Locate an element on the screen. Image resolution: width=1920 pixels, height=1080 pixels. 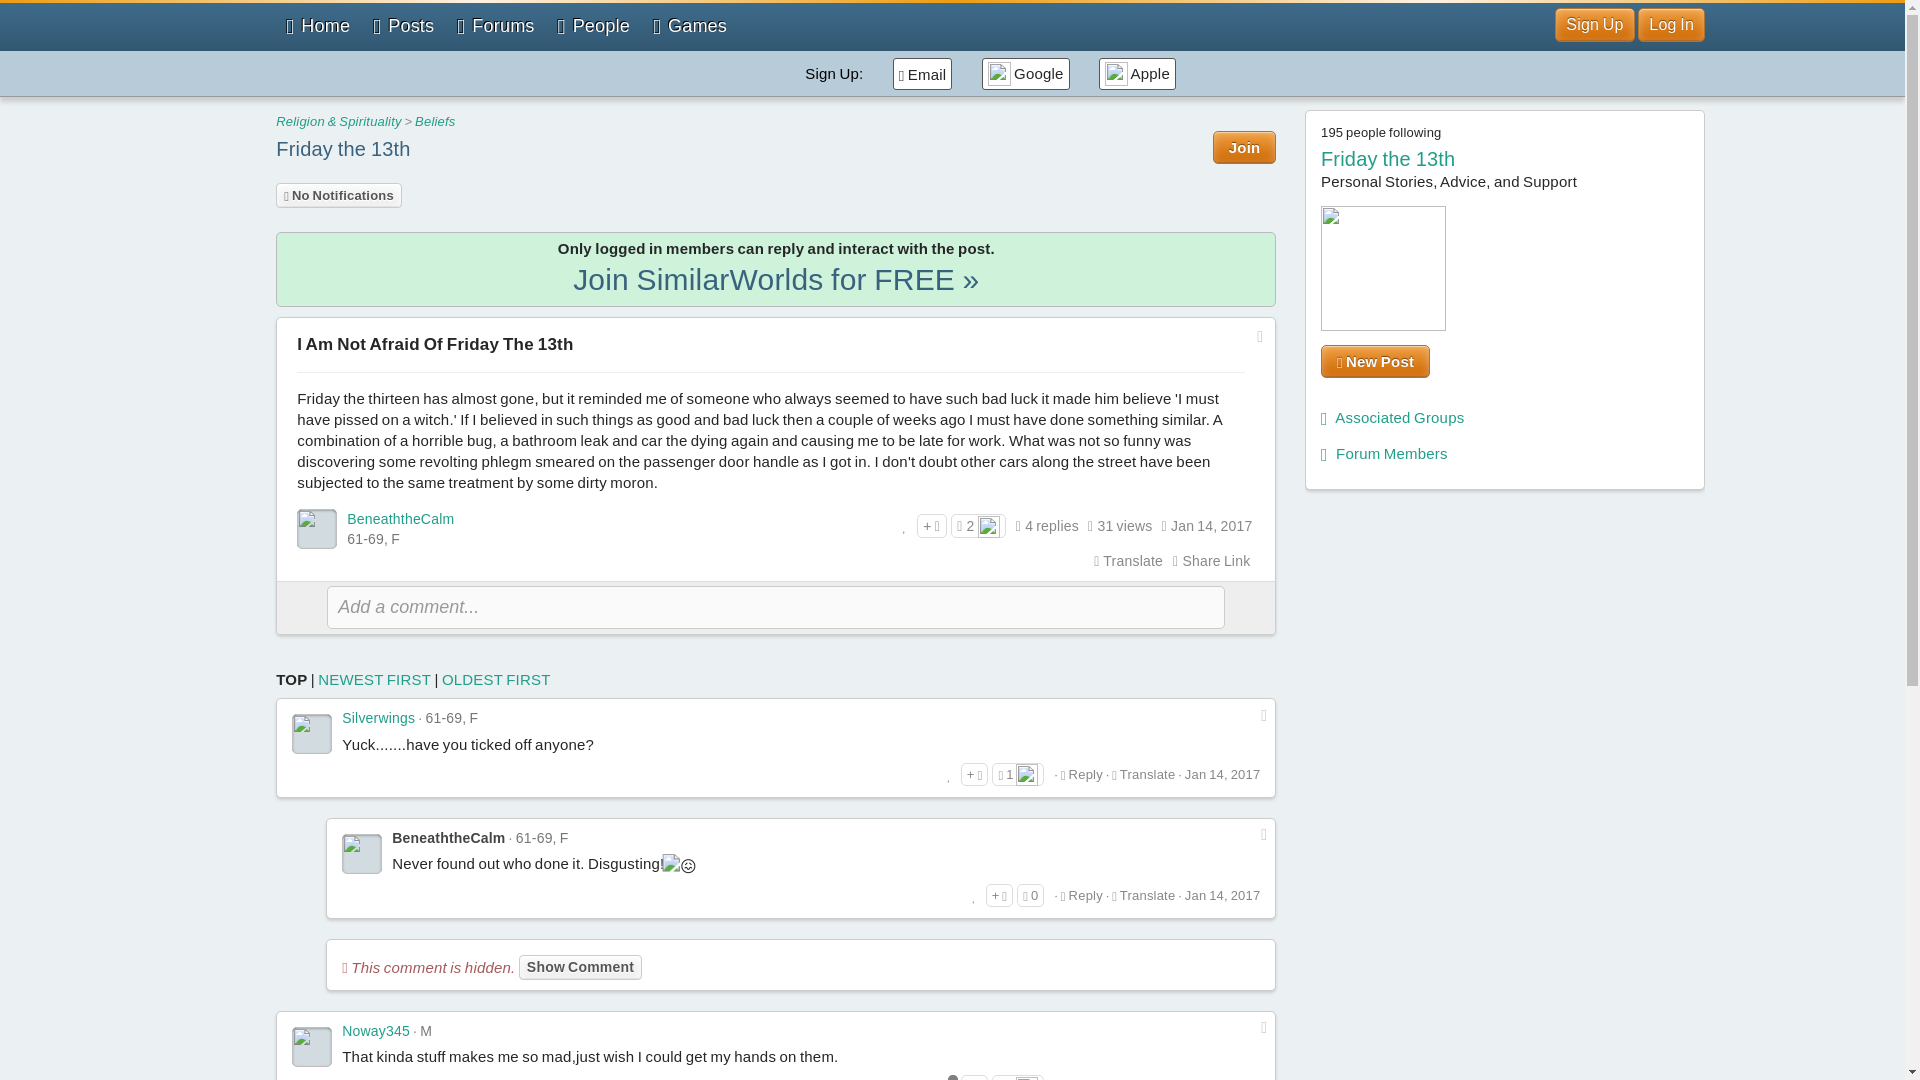
1 is located at coordinates (1018, 774).